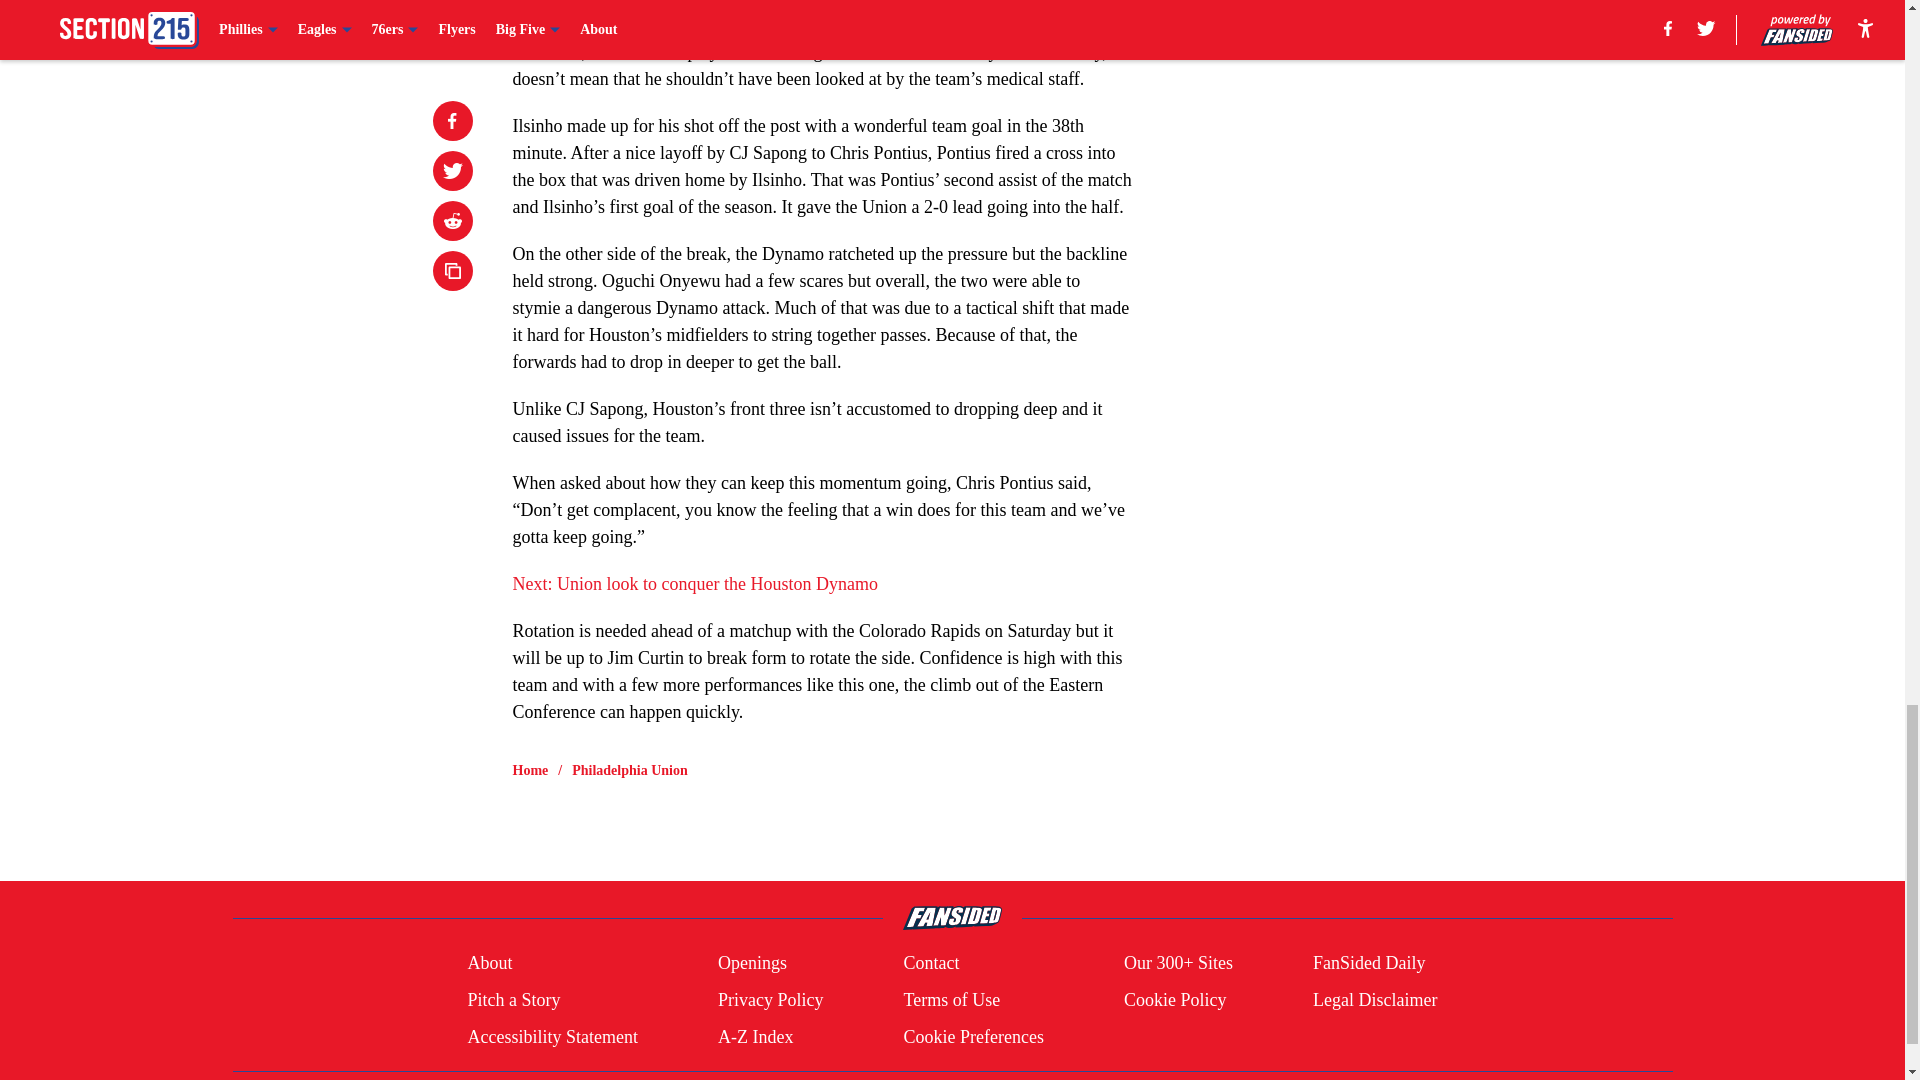 The height and width of the screenshot is (1080, 1920). What do you see at coordinates (630, 770) in the screenshot?
I see `Philadelphia Union` at bounding box center [630, 770].